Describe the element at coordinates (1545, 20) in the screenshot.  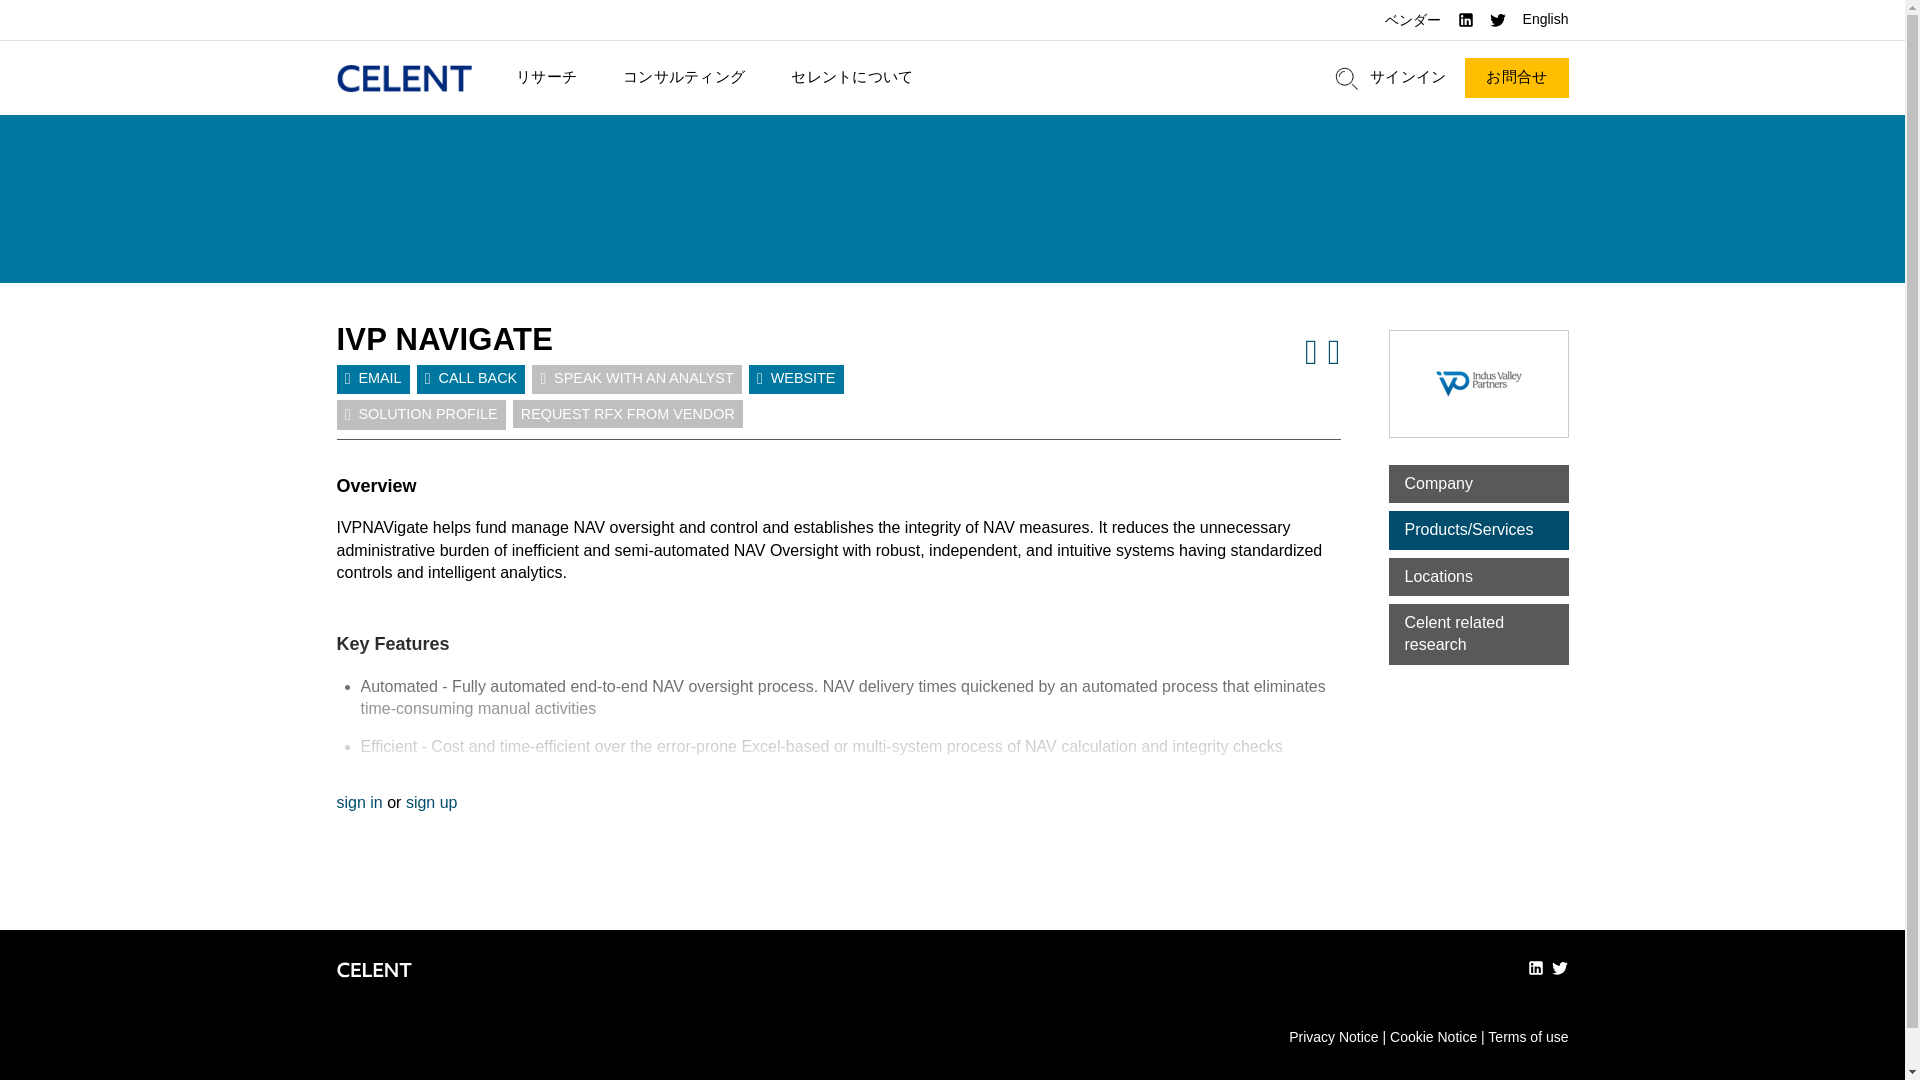
I see `English` at that location.